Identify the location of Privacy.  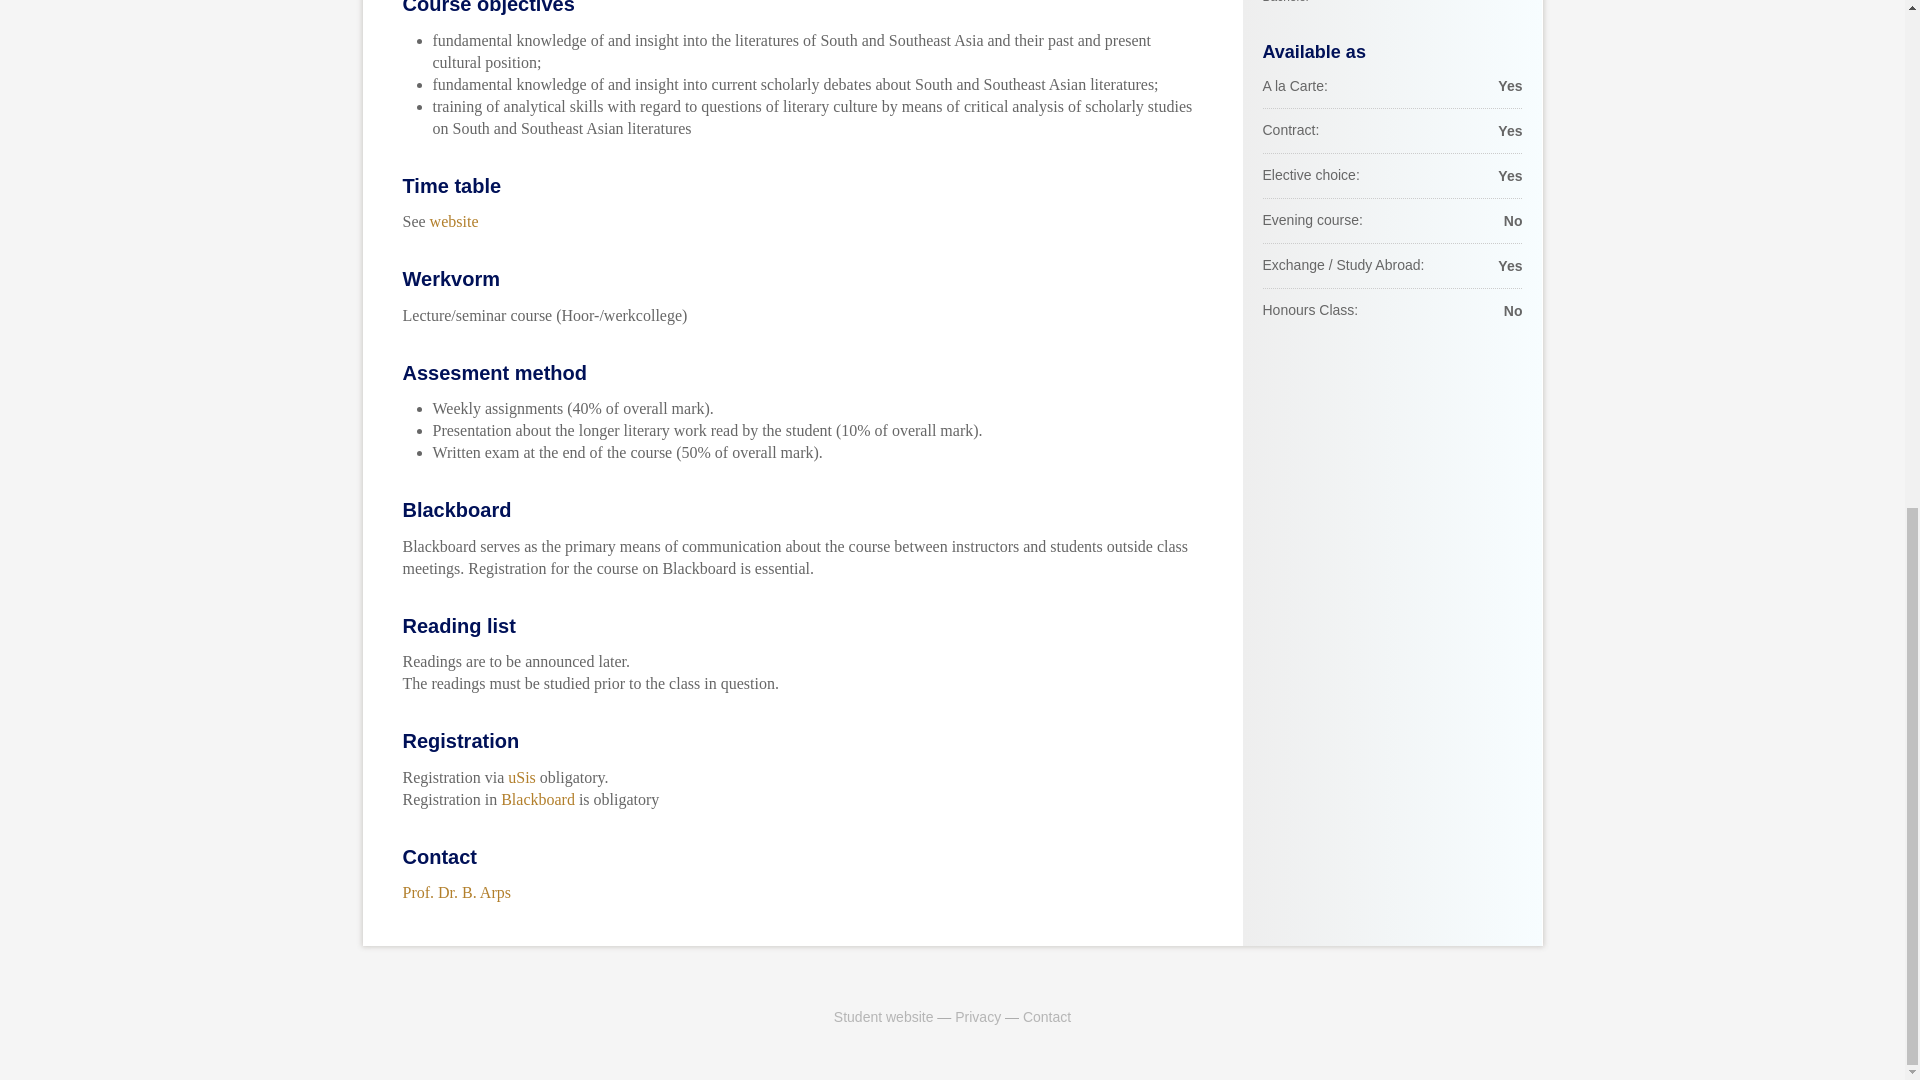
(977, 1016).